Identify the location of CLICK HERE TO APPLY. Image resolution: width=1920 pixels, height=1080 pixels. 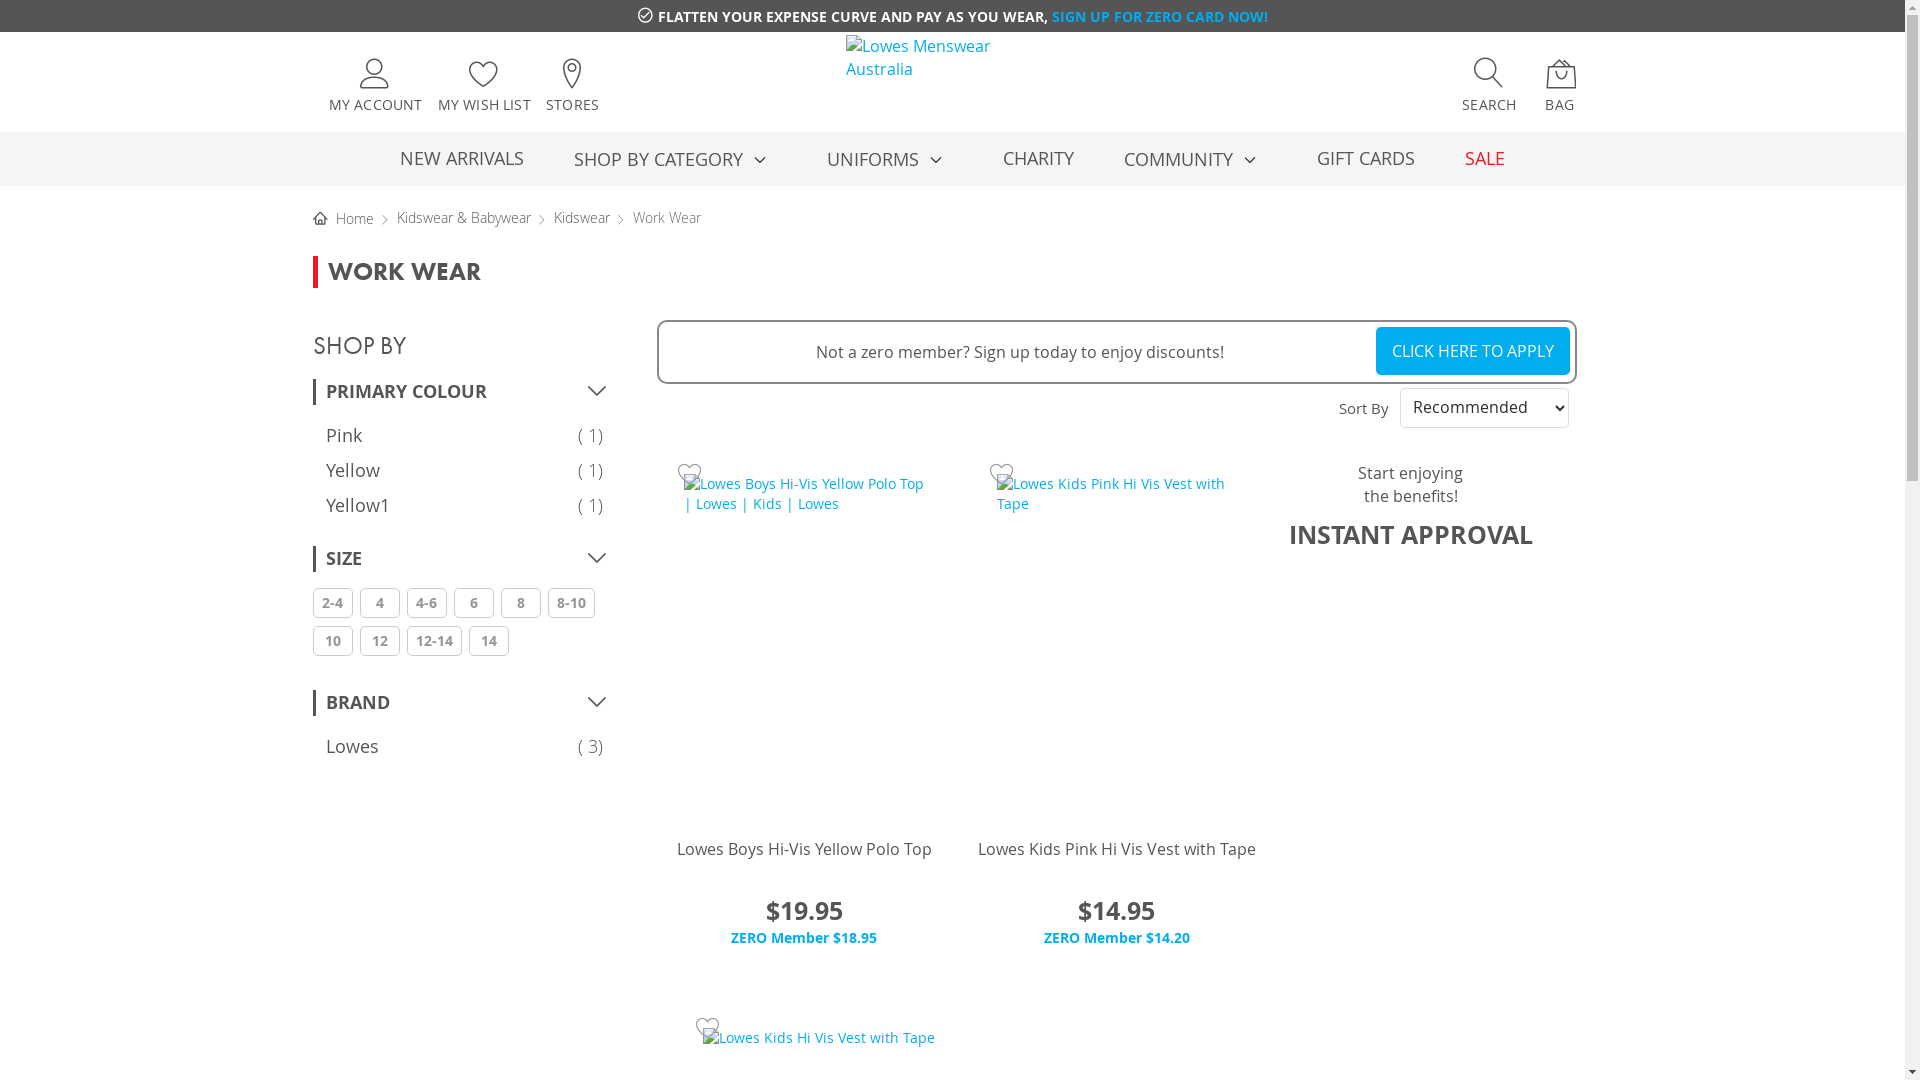
(1473, 351).